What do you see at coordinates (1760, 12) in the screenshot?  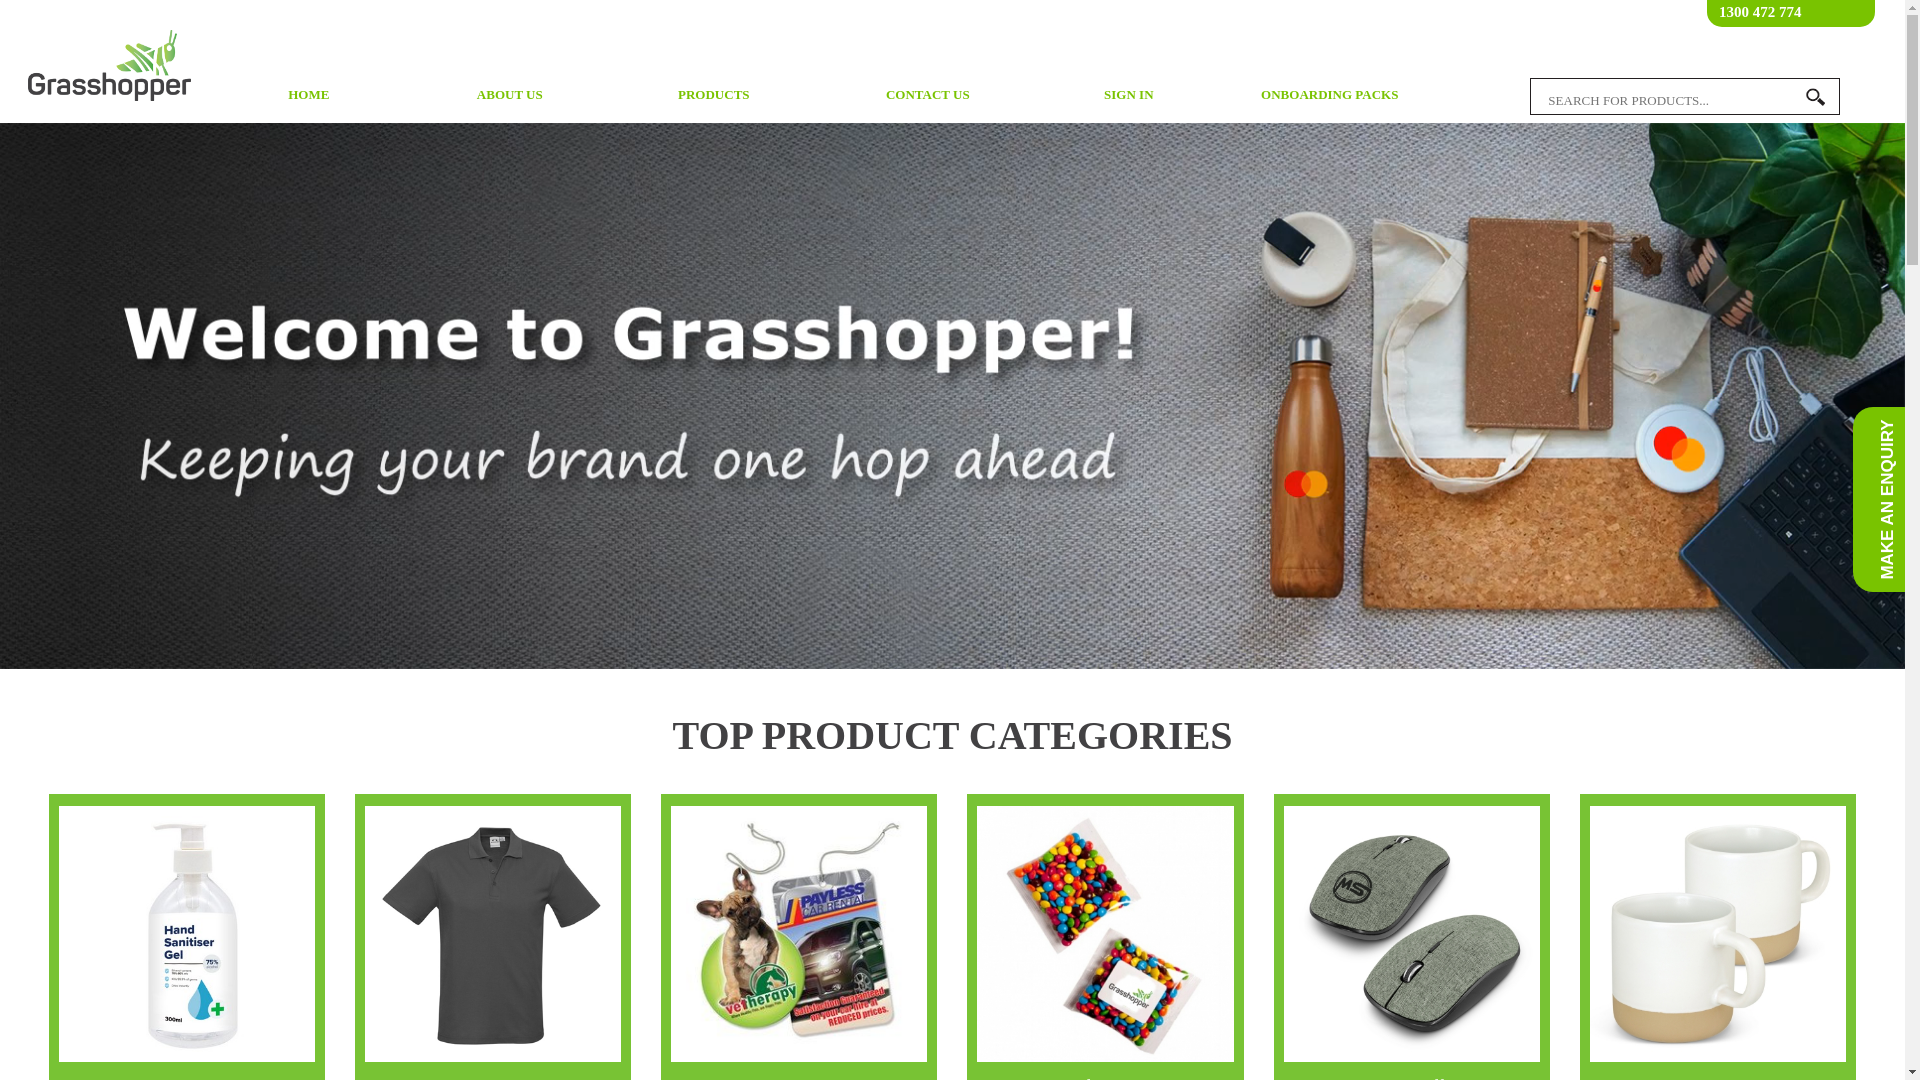 I see `1300 472 774` at bounding box center [1760, 12].